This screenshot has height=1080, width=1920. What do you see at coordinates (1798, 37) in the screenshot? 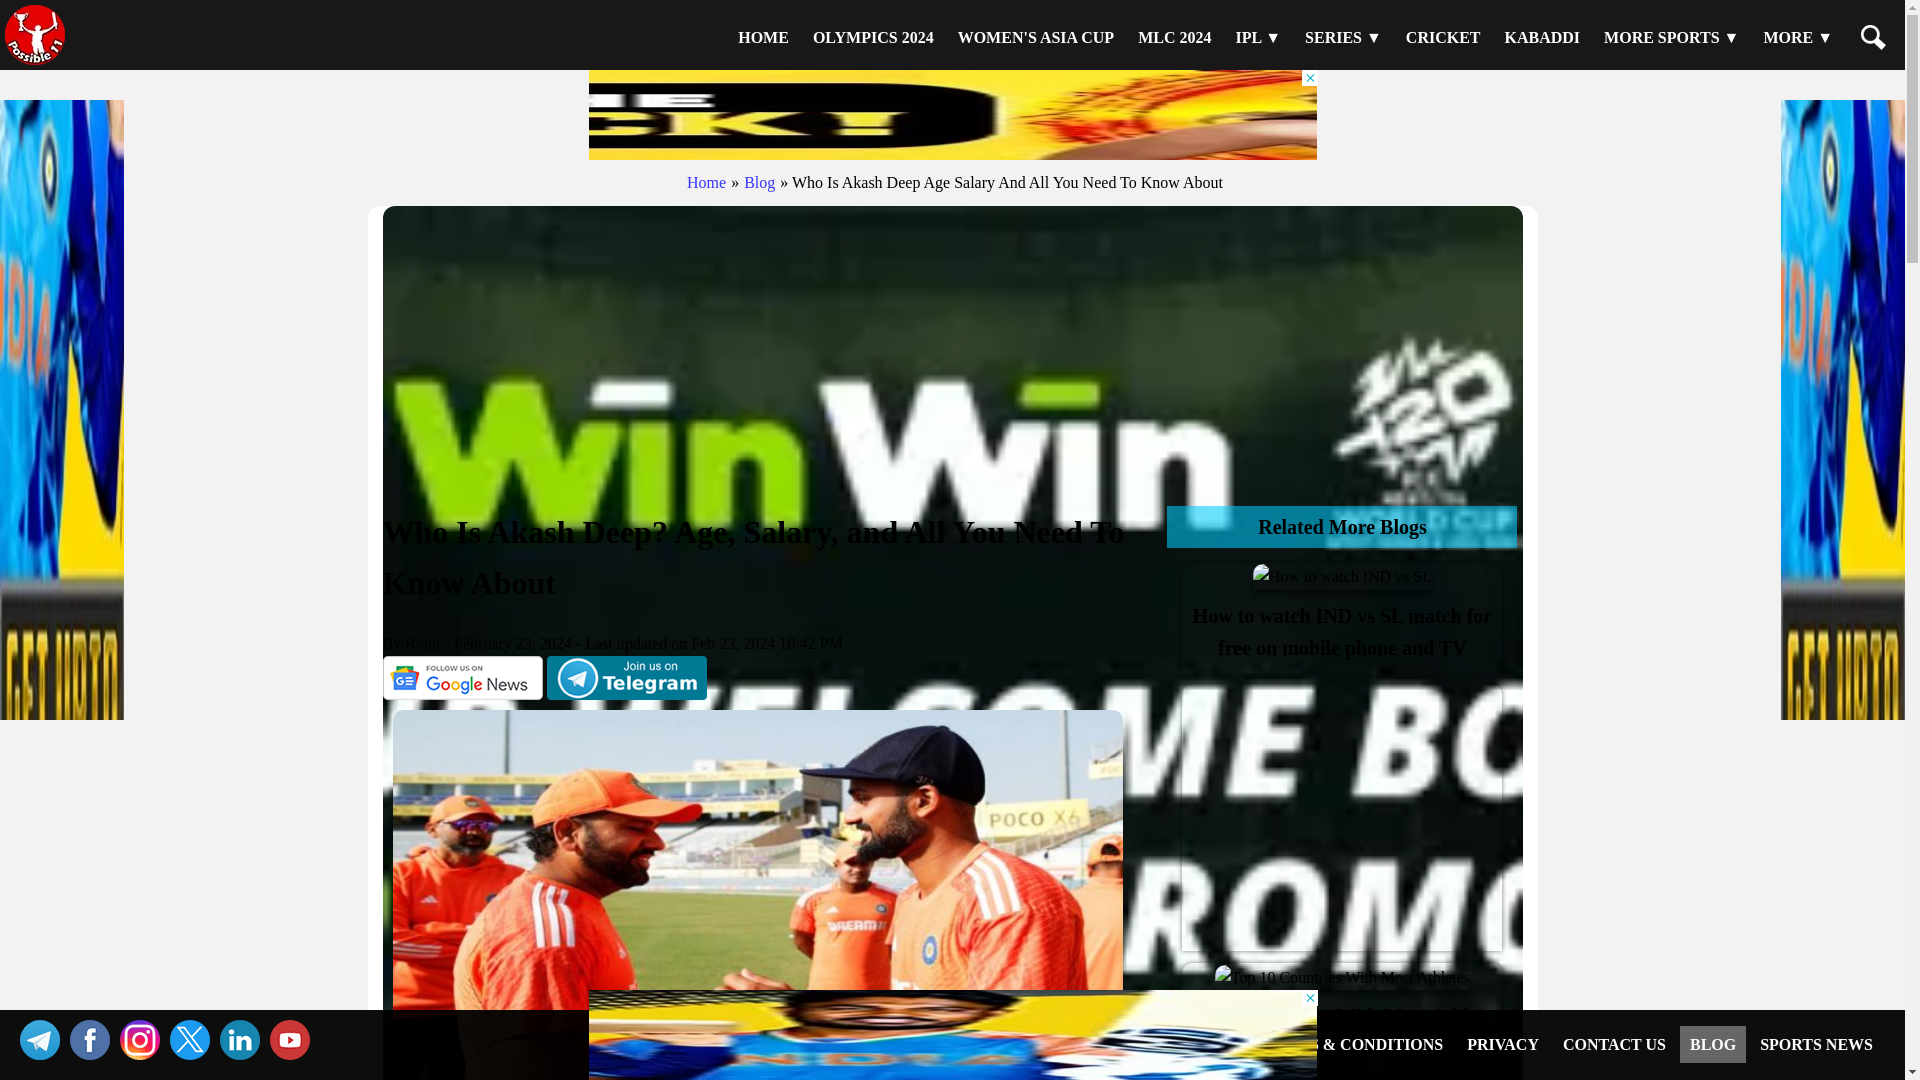
I see `More Features` at bounding box center [1798, 37].